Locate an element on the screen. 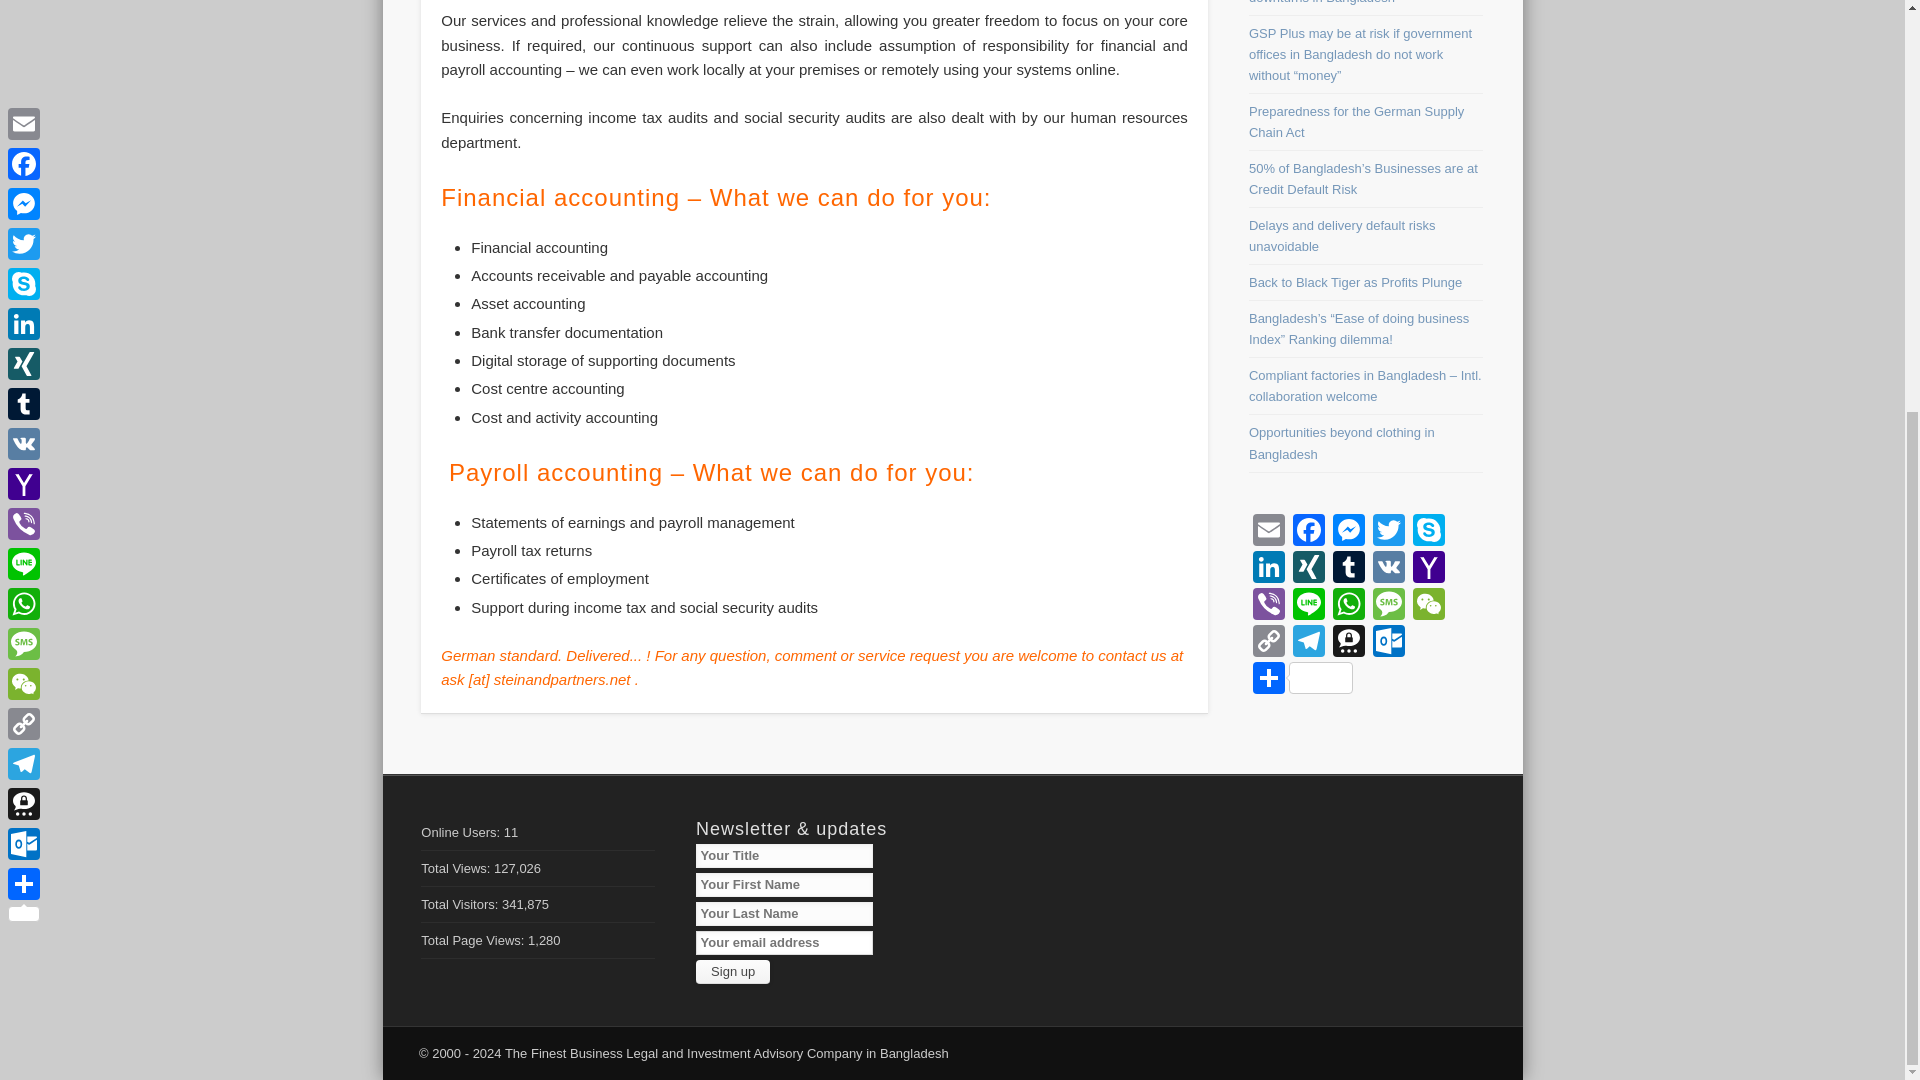 The width and height of the screenshot is (1920, 1080). Yahoo Mail is located at coordinates (1429, 568).